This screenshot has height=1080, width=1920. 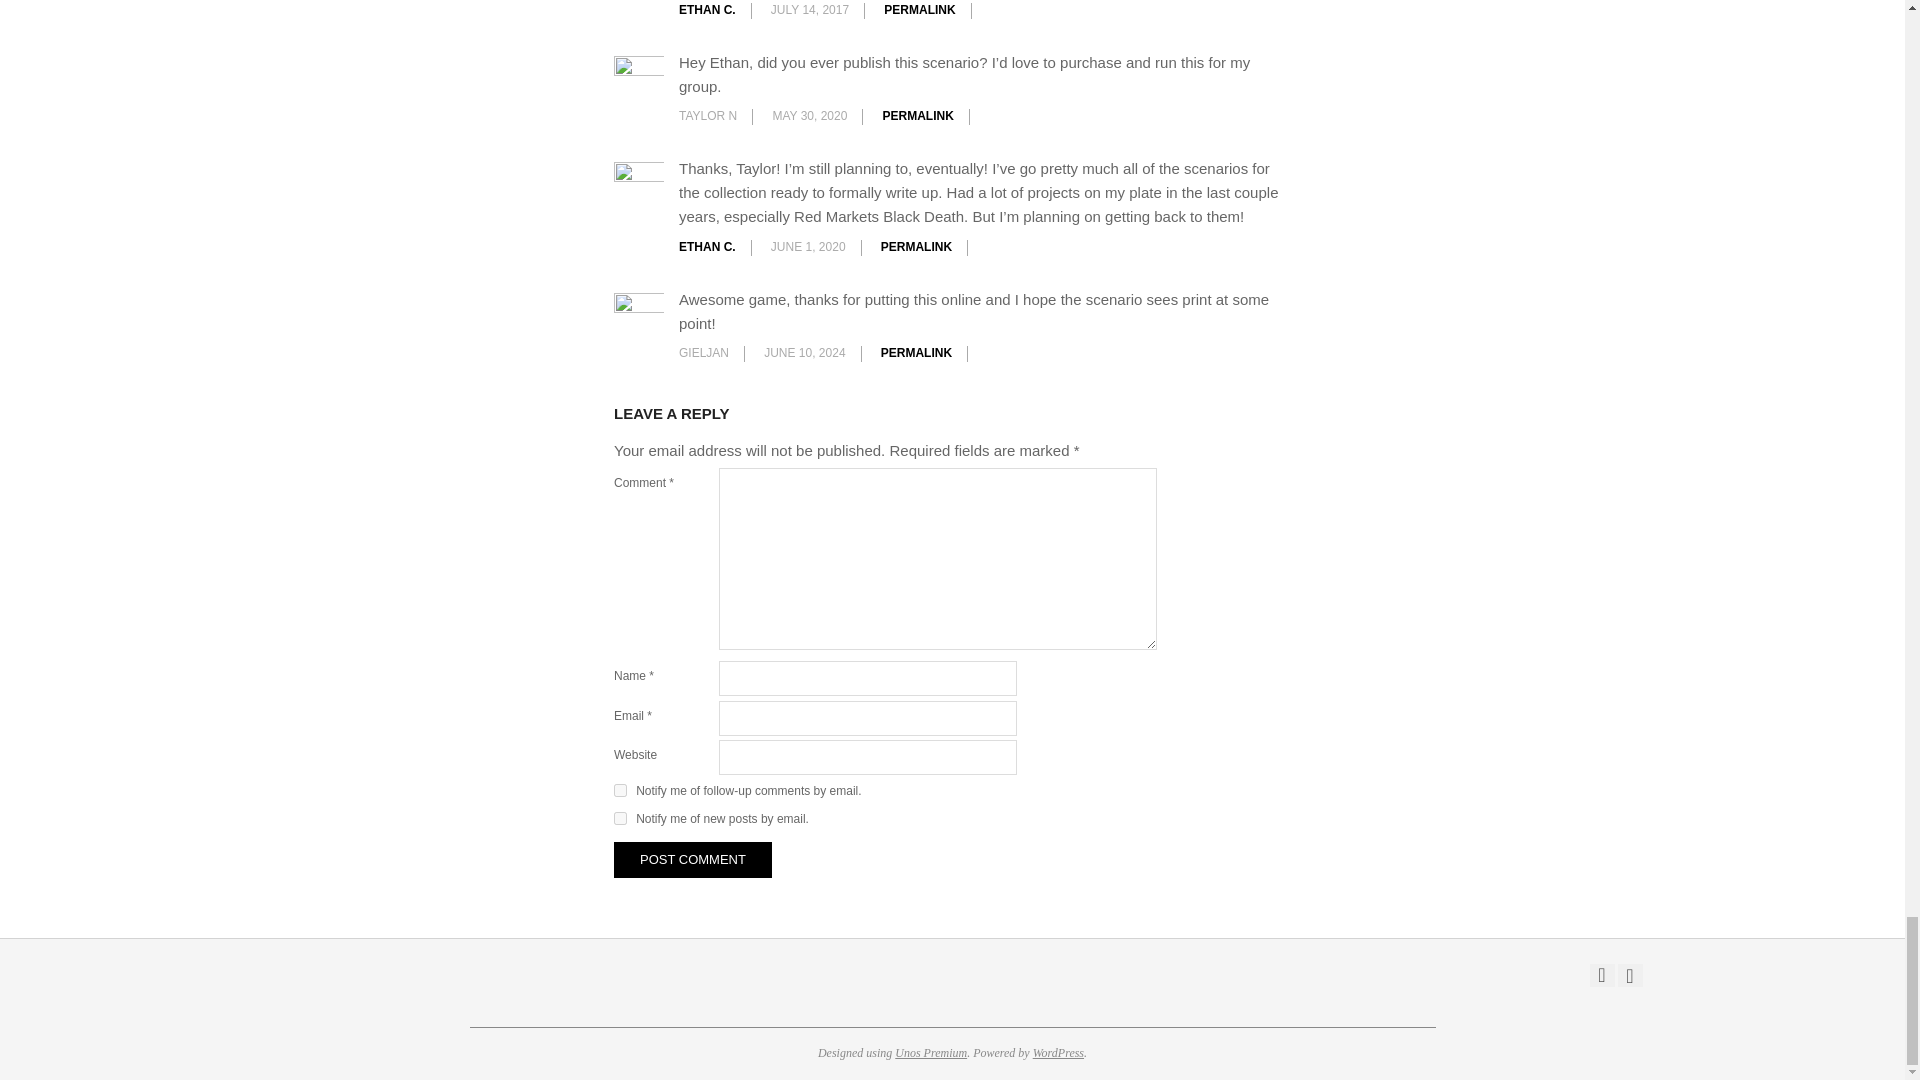 I want to click on subscribe, so click(x=620, y=818).